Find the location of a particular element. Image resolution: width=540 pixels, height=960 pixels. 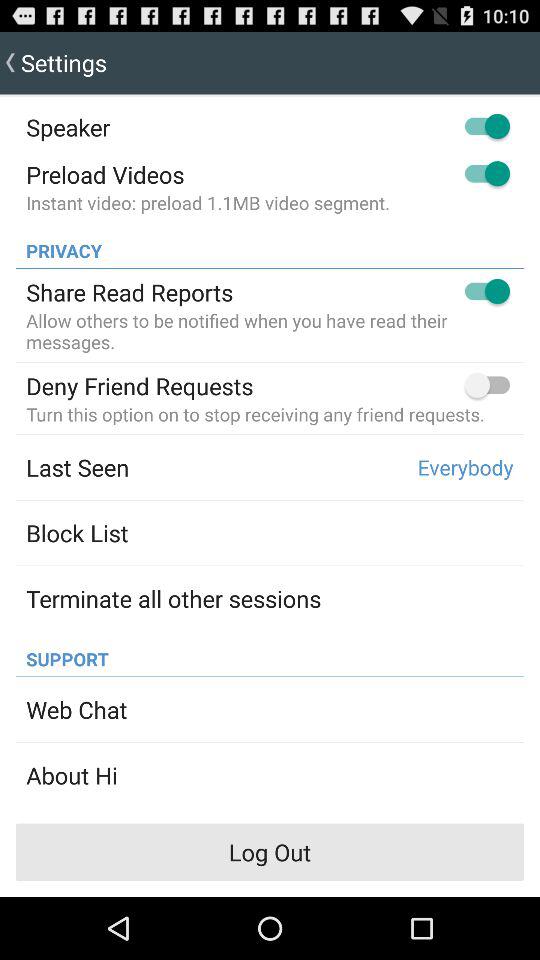

launch the terminate all other item is located at coordinates (174, 598).